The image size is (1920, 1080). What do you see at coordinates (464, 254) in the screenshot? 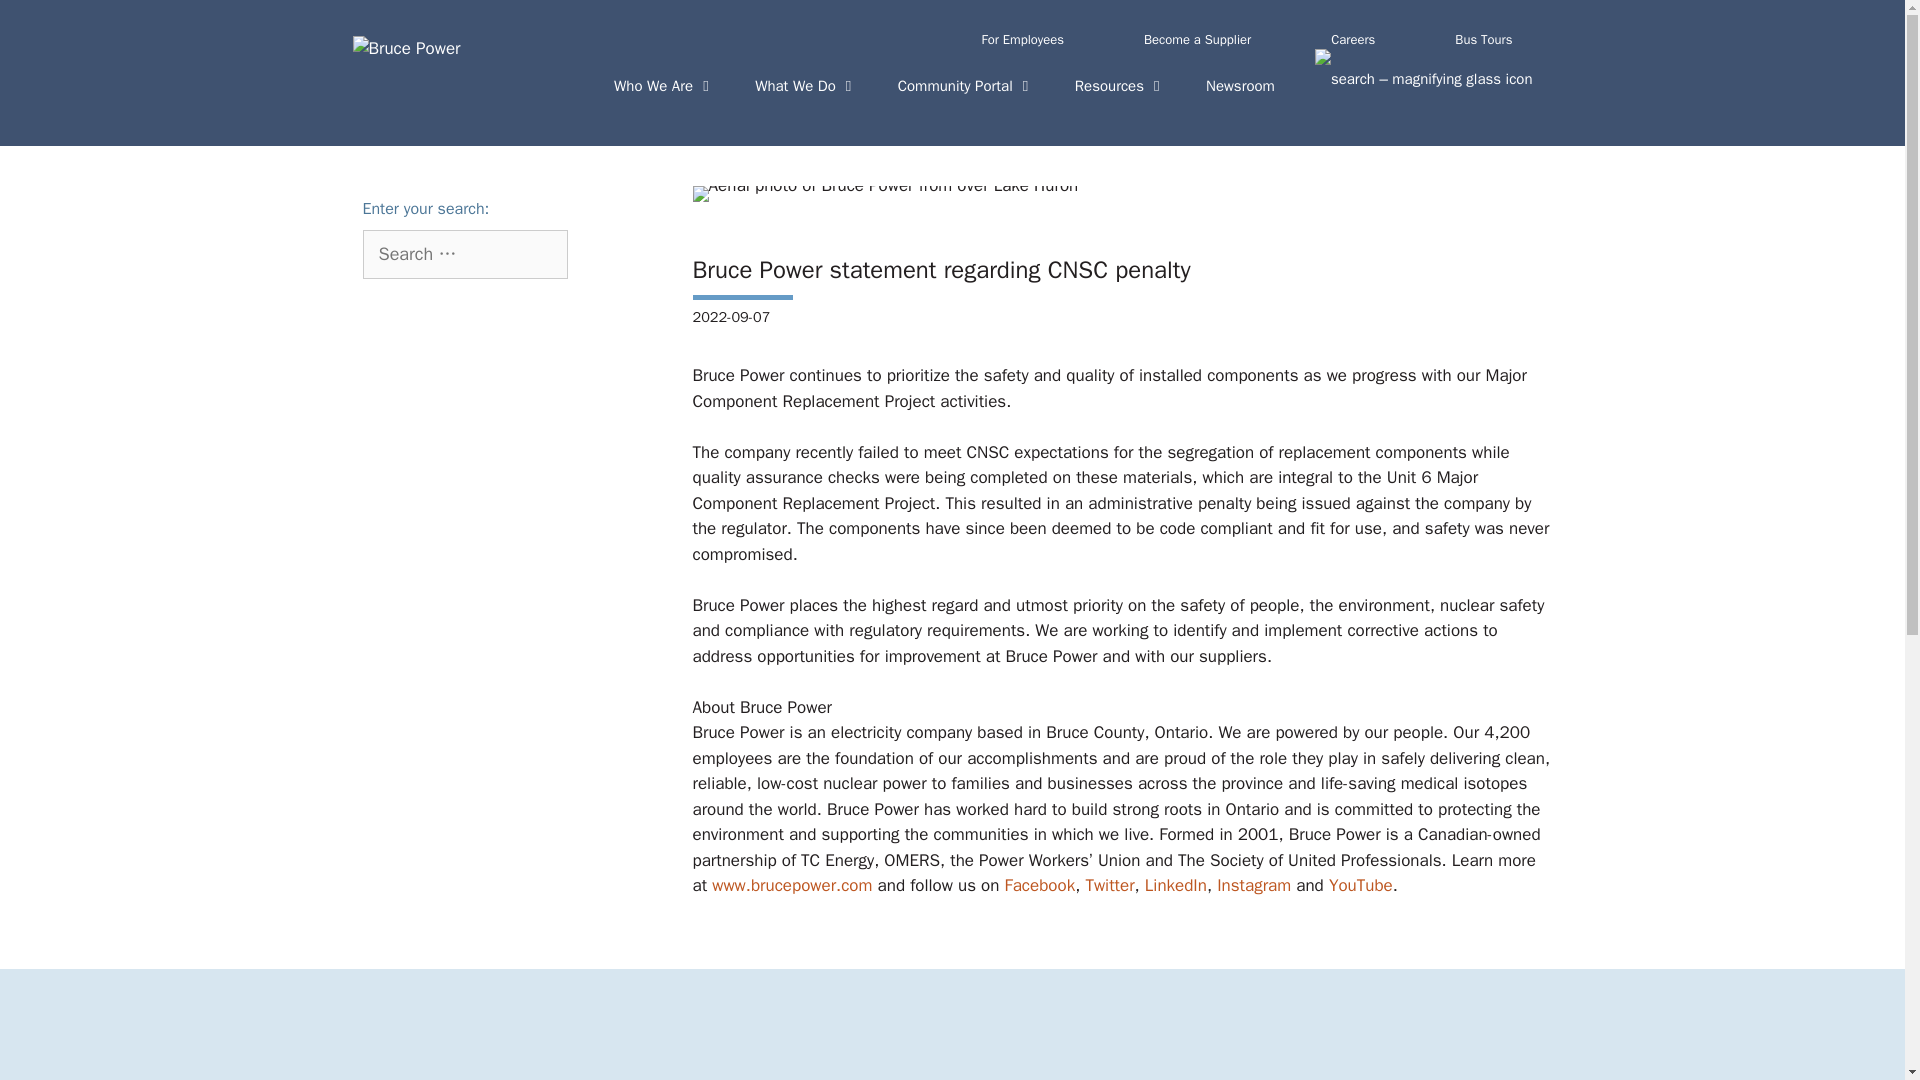
I see `Search ...` at bounding box center [464, 254].